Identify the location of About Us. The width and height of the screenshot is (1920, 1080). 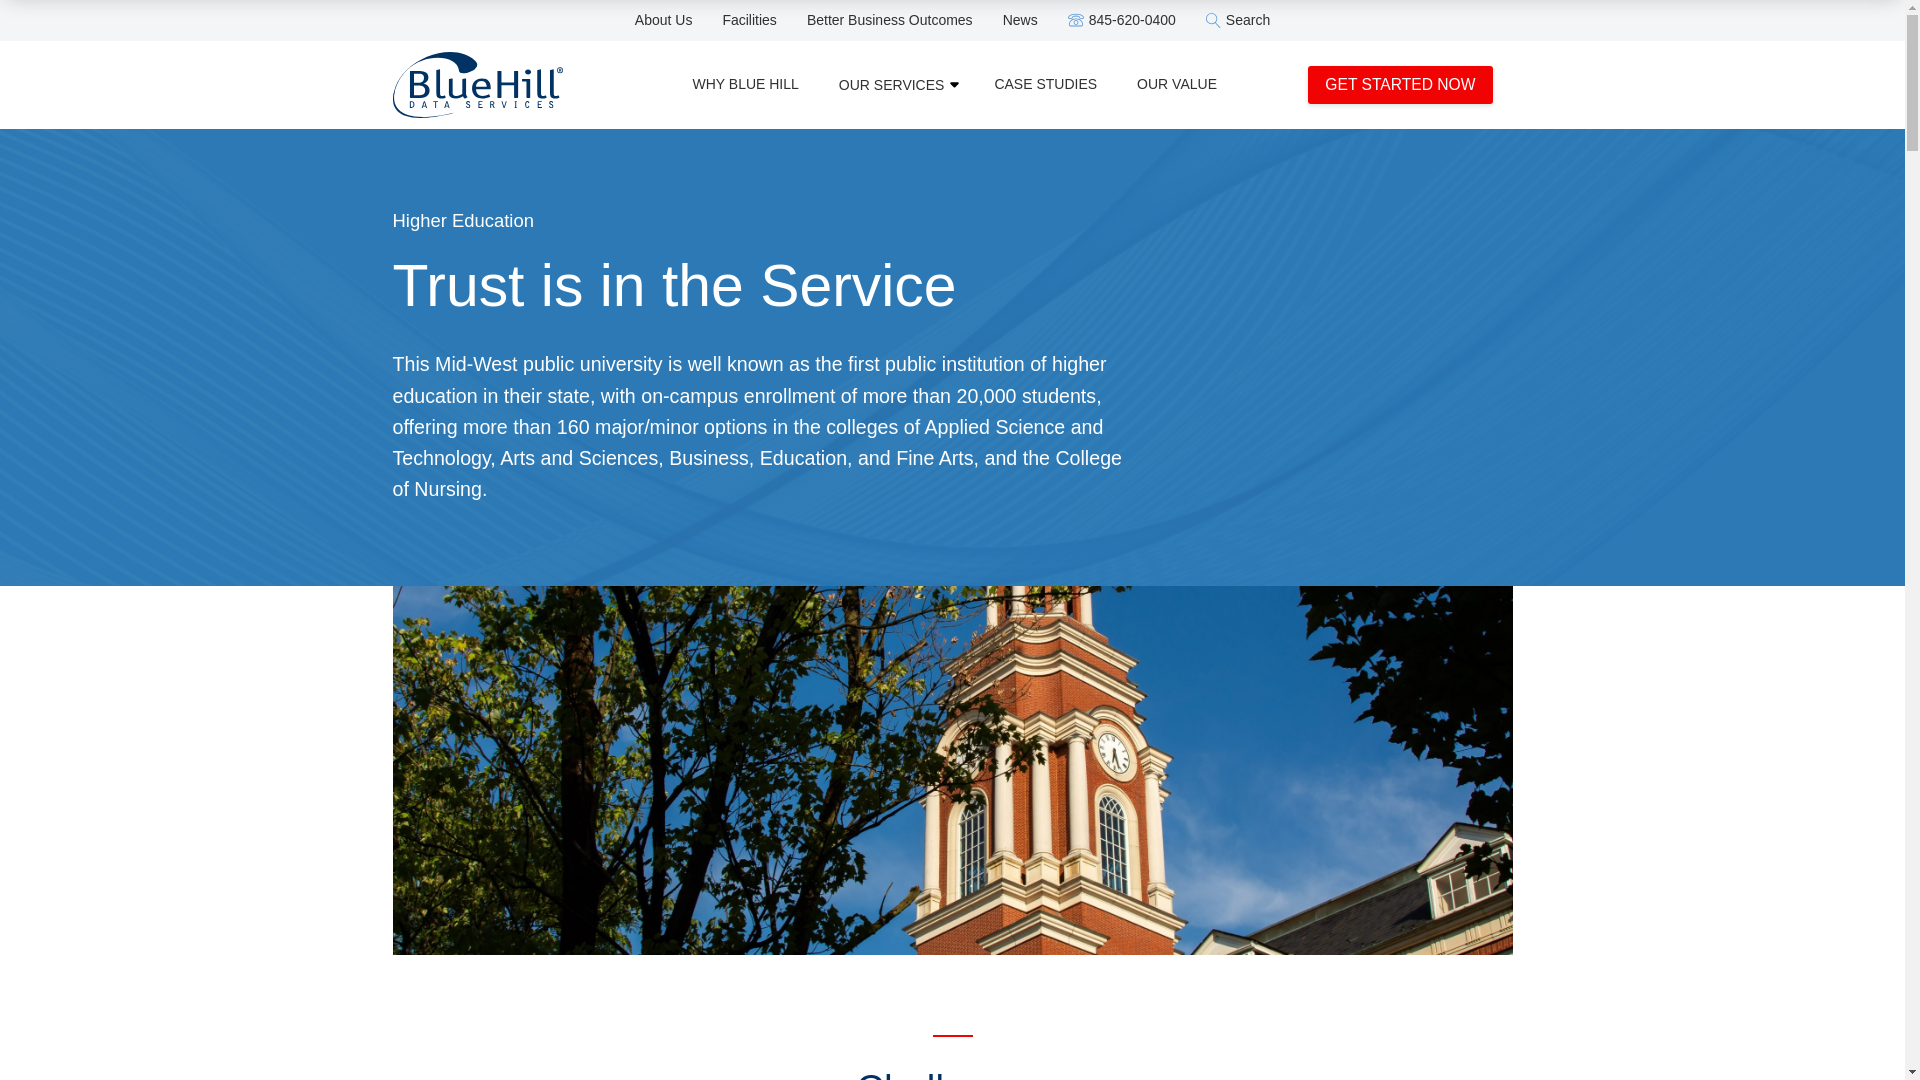
(664, 20).